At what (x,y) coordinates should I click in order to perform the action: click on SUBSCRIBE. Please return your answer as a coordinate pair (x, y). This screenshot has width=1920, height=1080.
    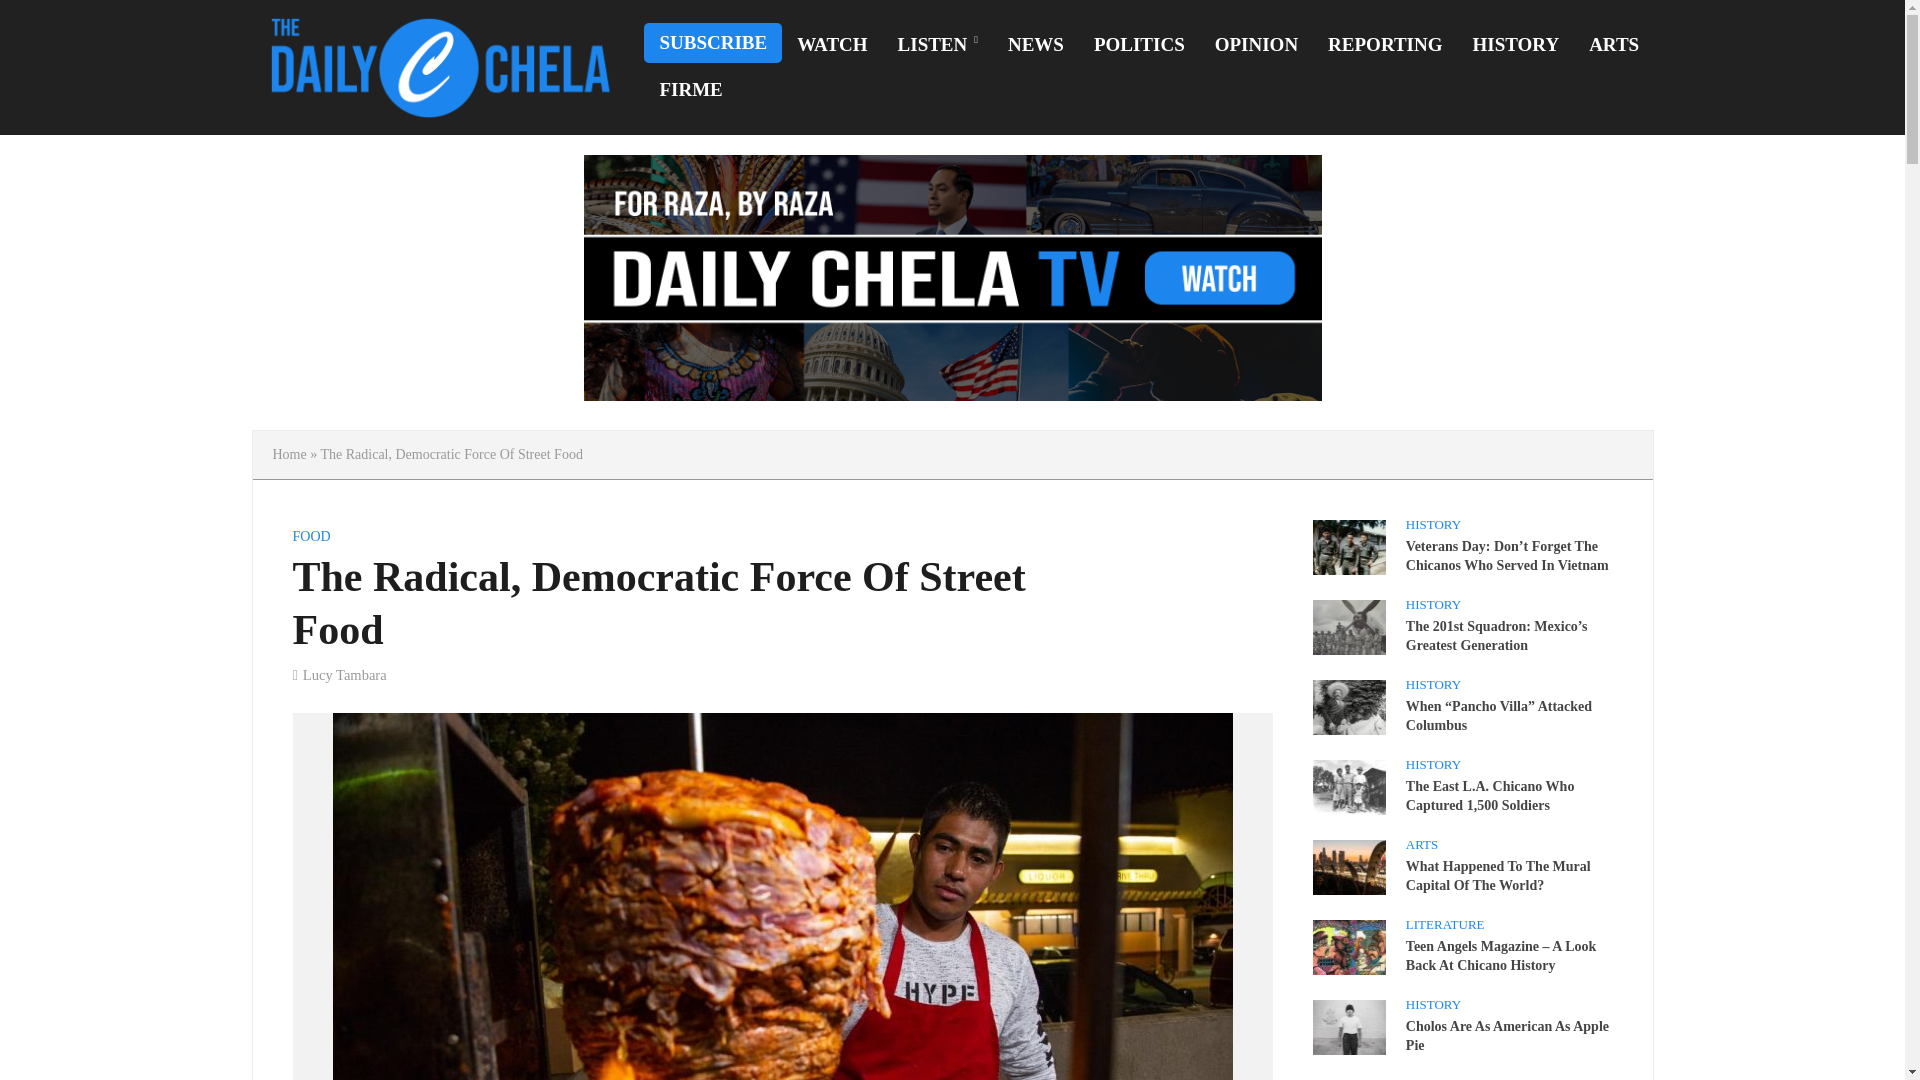
    Looking at the image, I should click on (712, 42).